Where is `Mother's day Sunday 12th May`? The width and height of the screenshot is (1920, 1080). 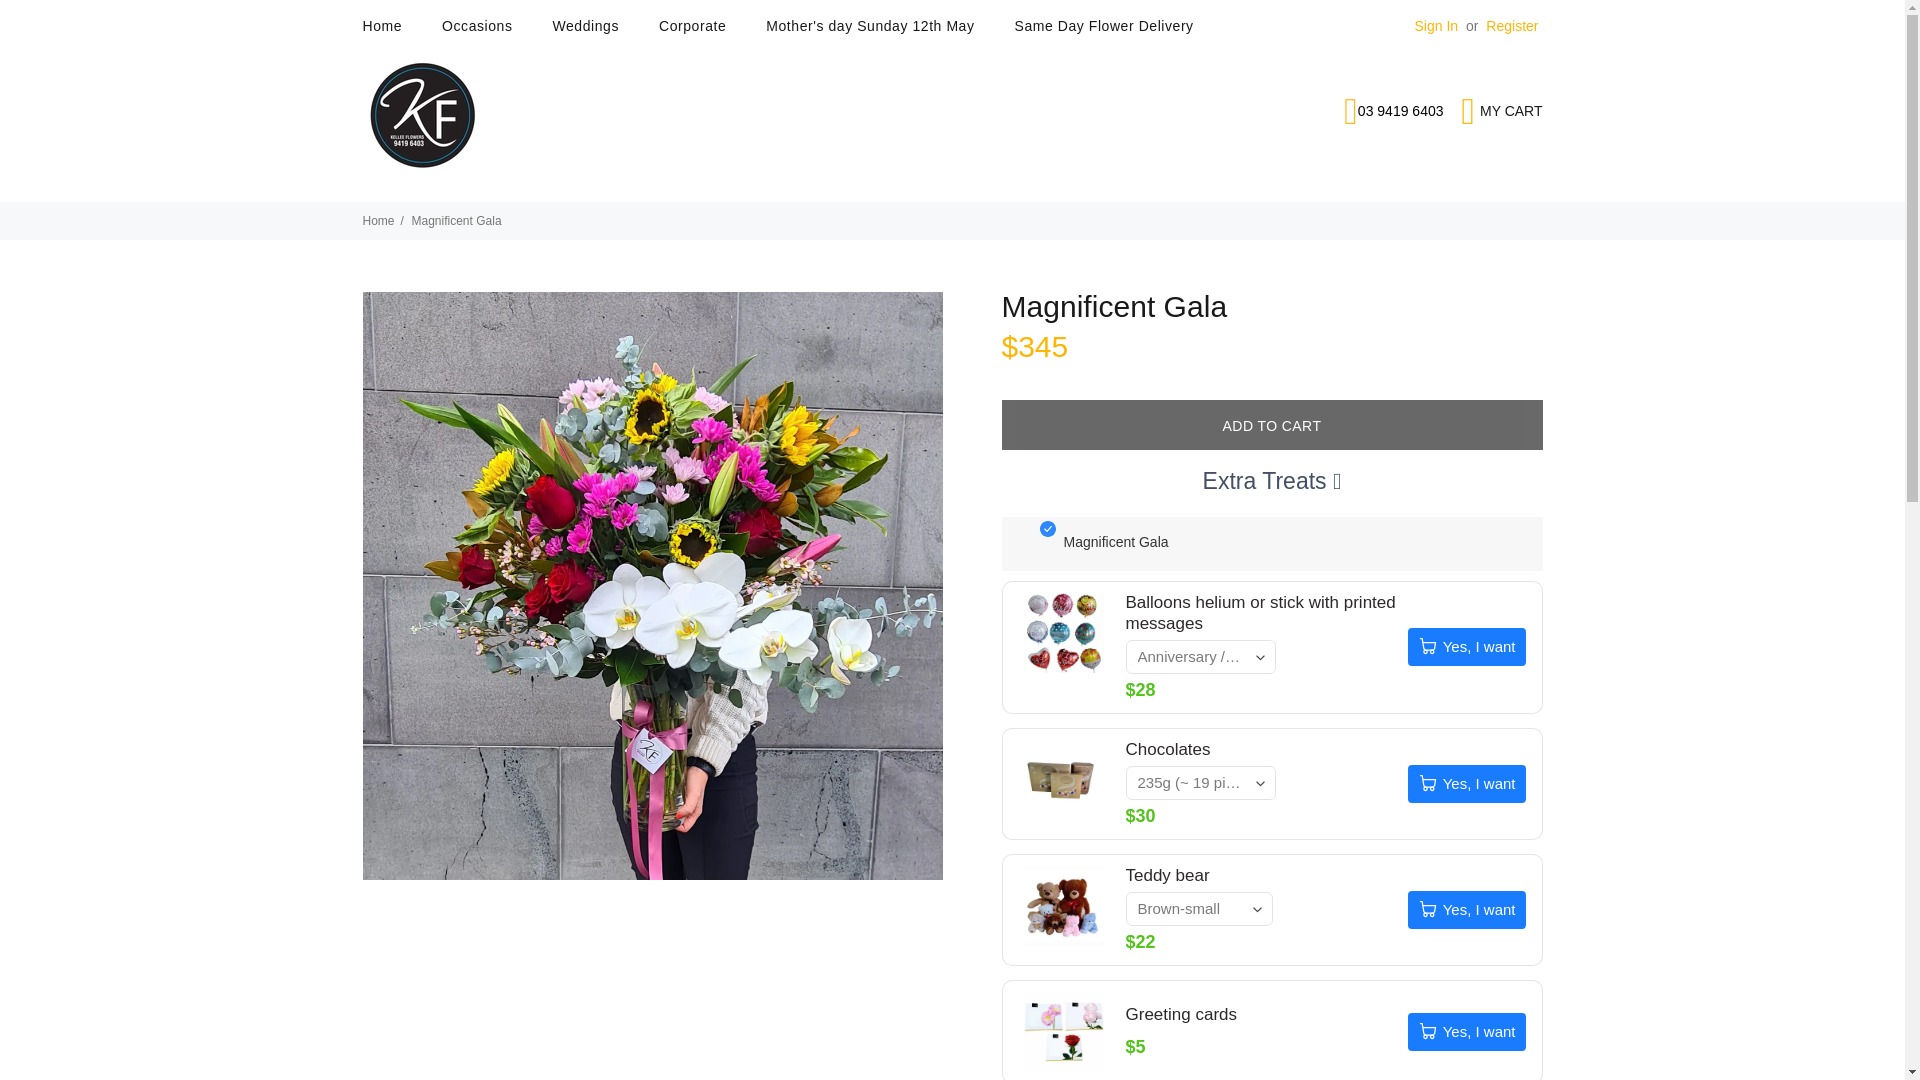 Mother's day Sunday 12th May is located at coordinates (870, 26).